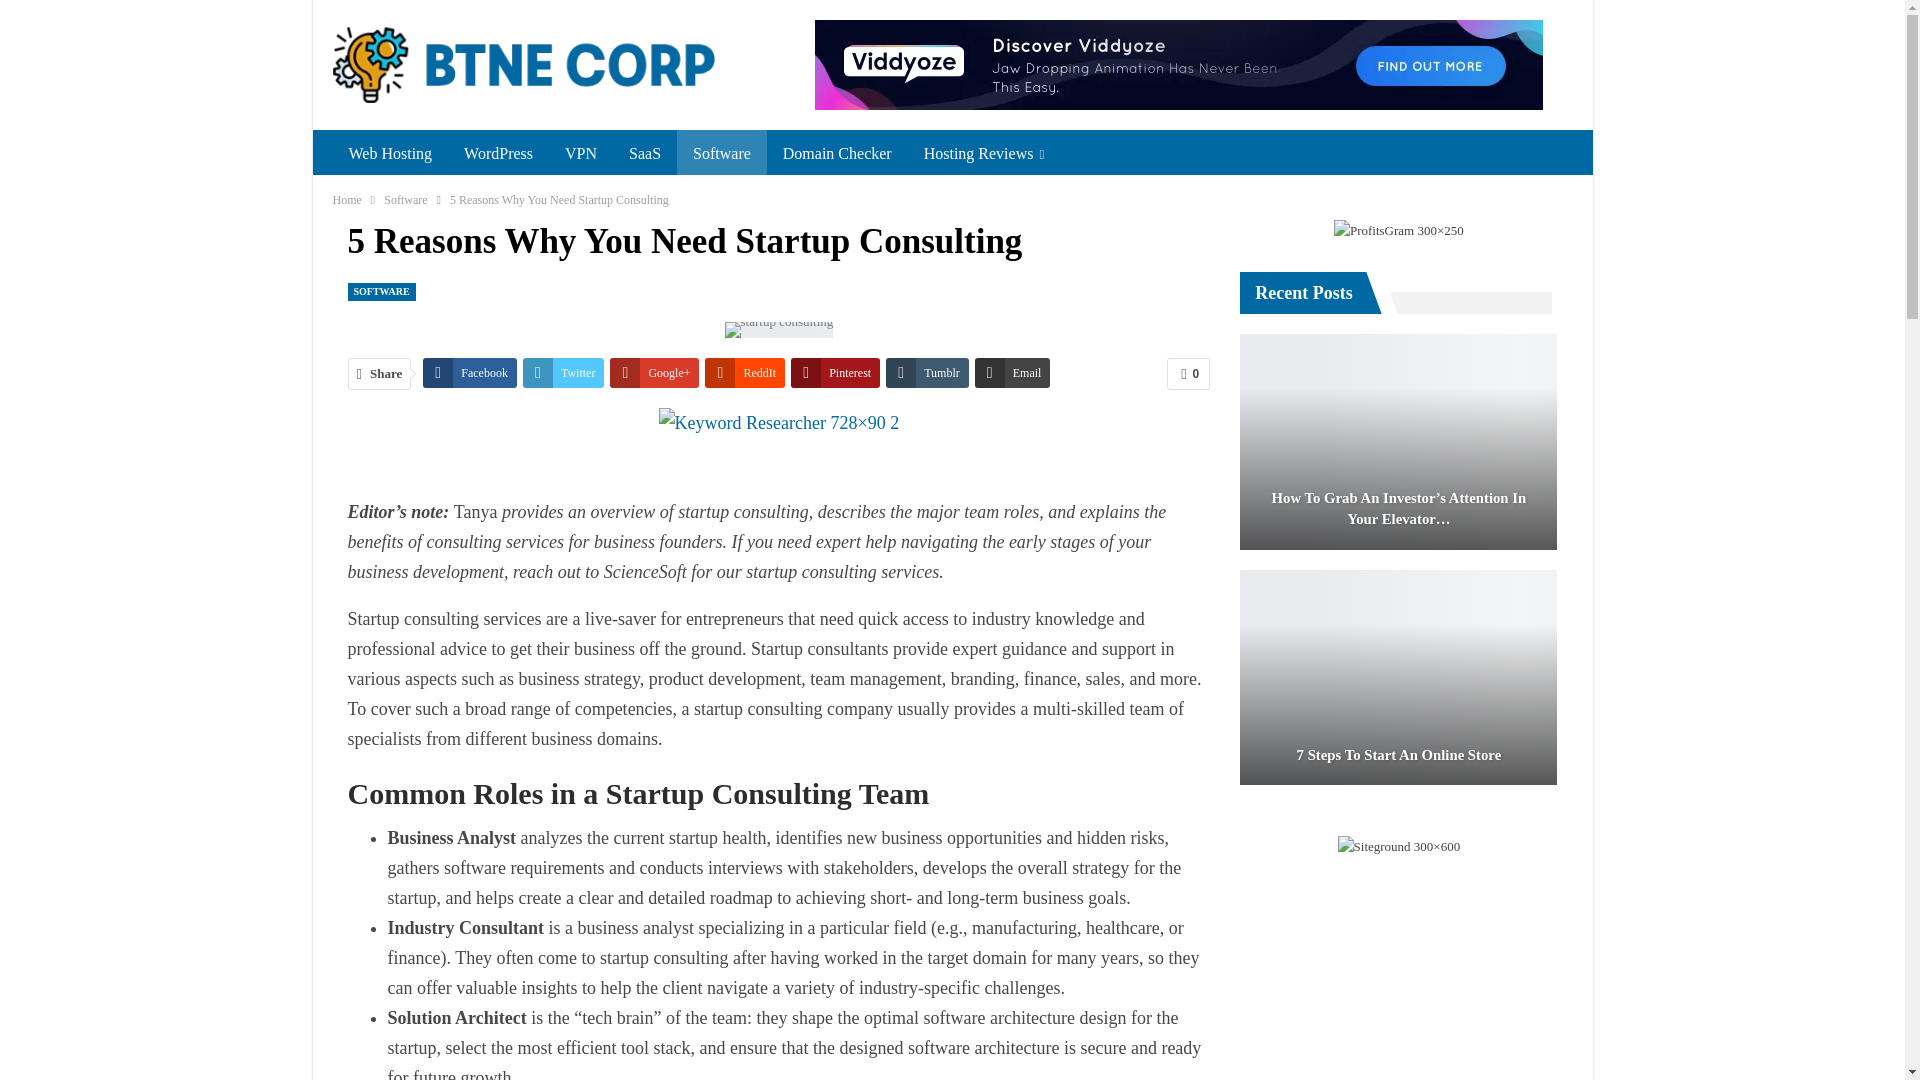 The width and height of the screenshot is (1920, 1080). What do you see at coordinates (644, 154) in the screenshot?
I see `SaaS` at bounding box center [644, 154].